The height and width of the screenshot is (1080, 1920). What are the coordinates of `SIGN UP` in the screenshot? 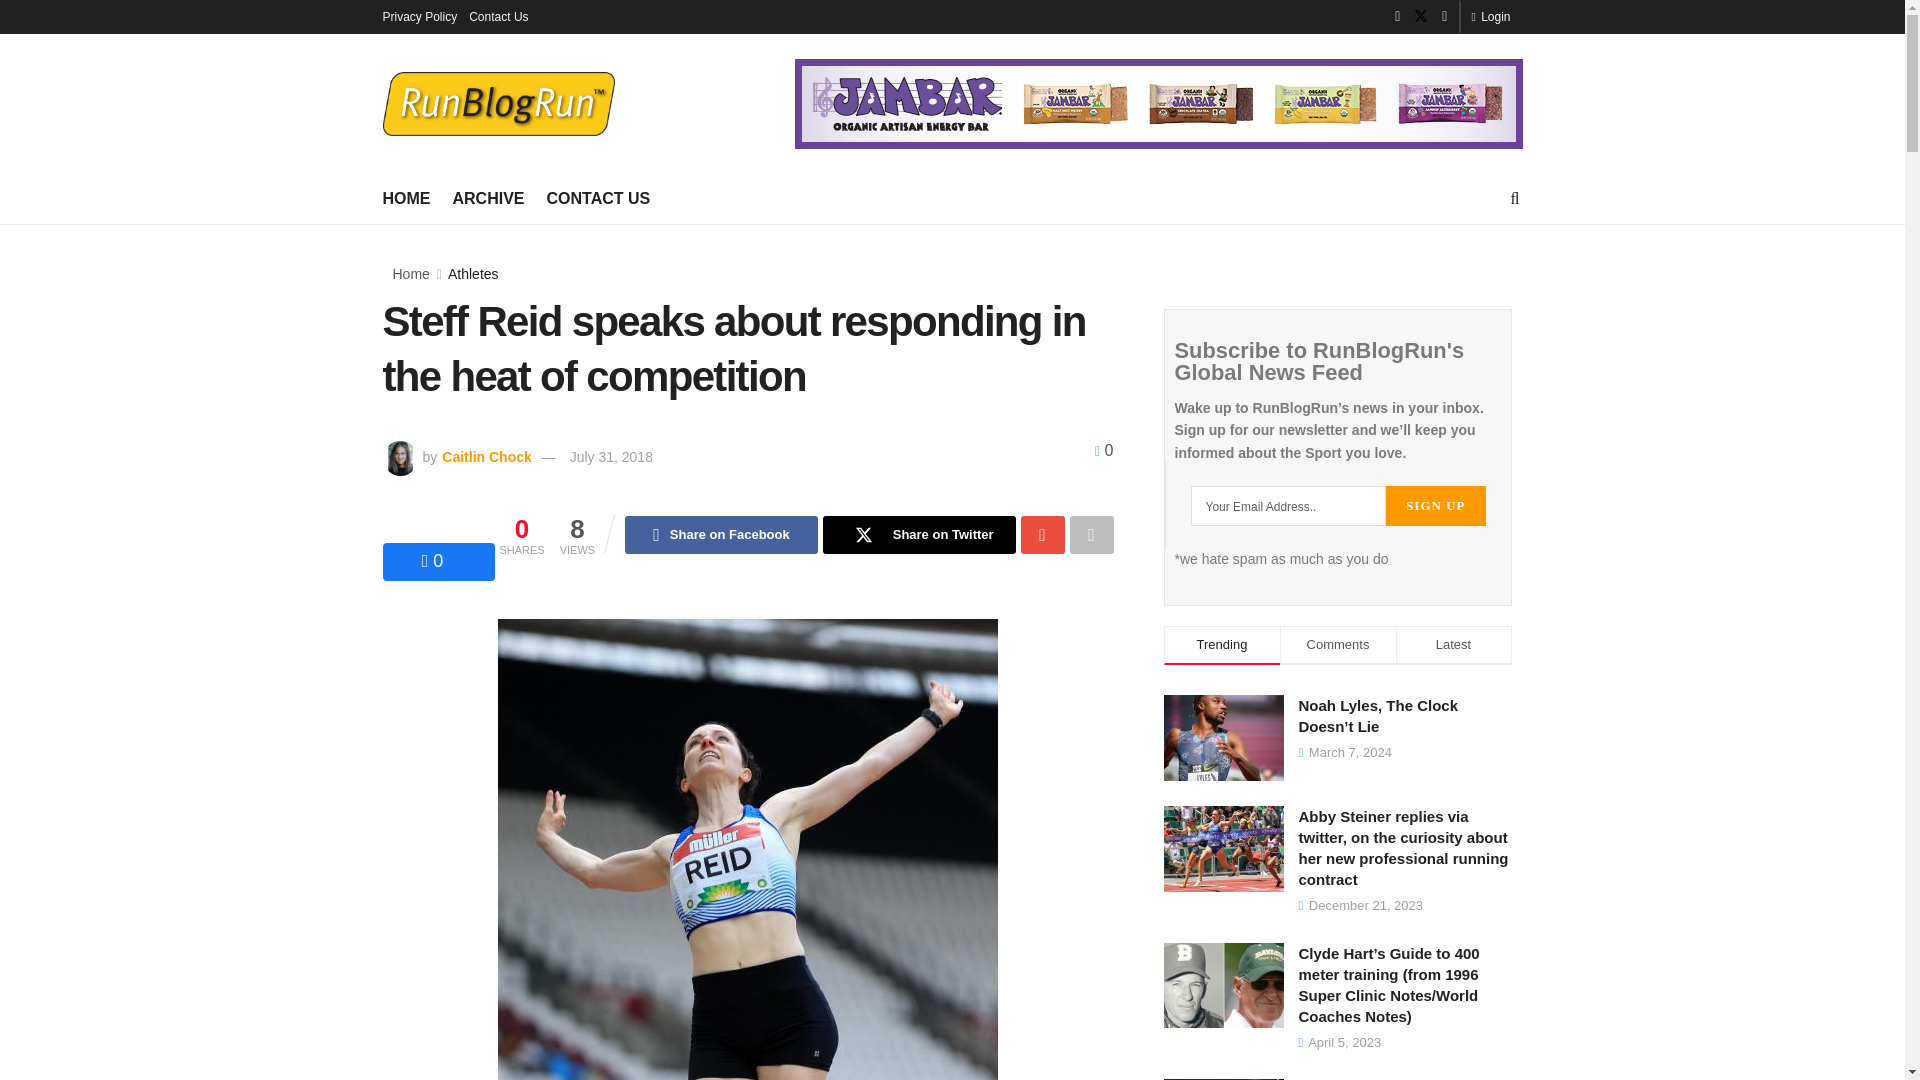 It's located at (1435, 506).